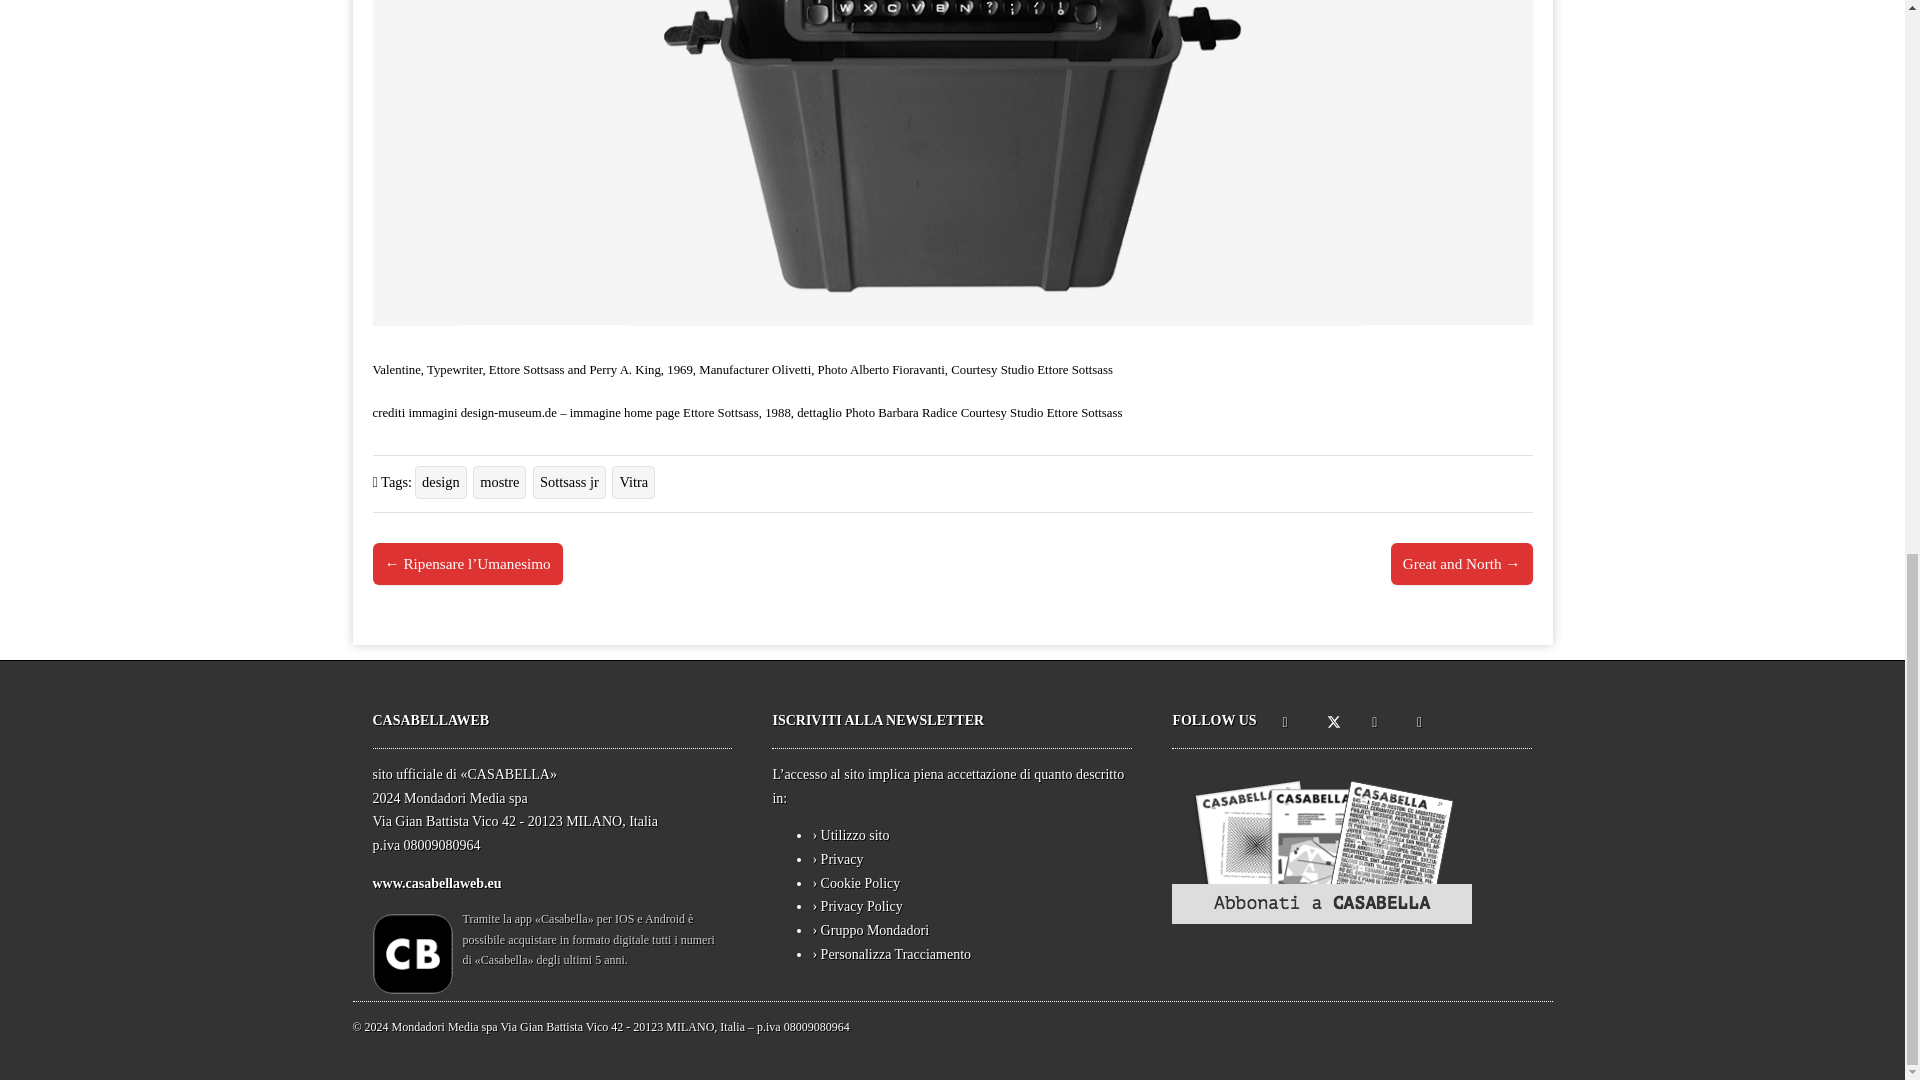  I want to click on design, so click(440, 481).